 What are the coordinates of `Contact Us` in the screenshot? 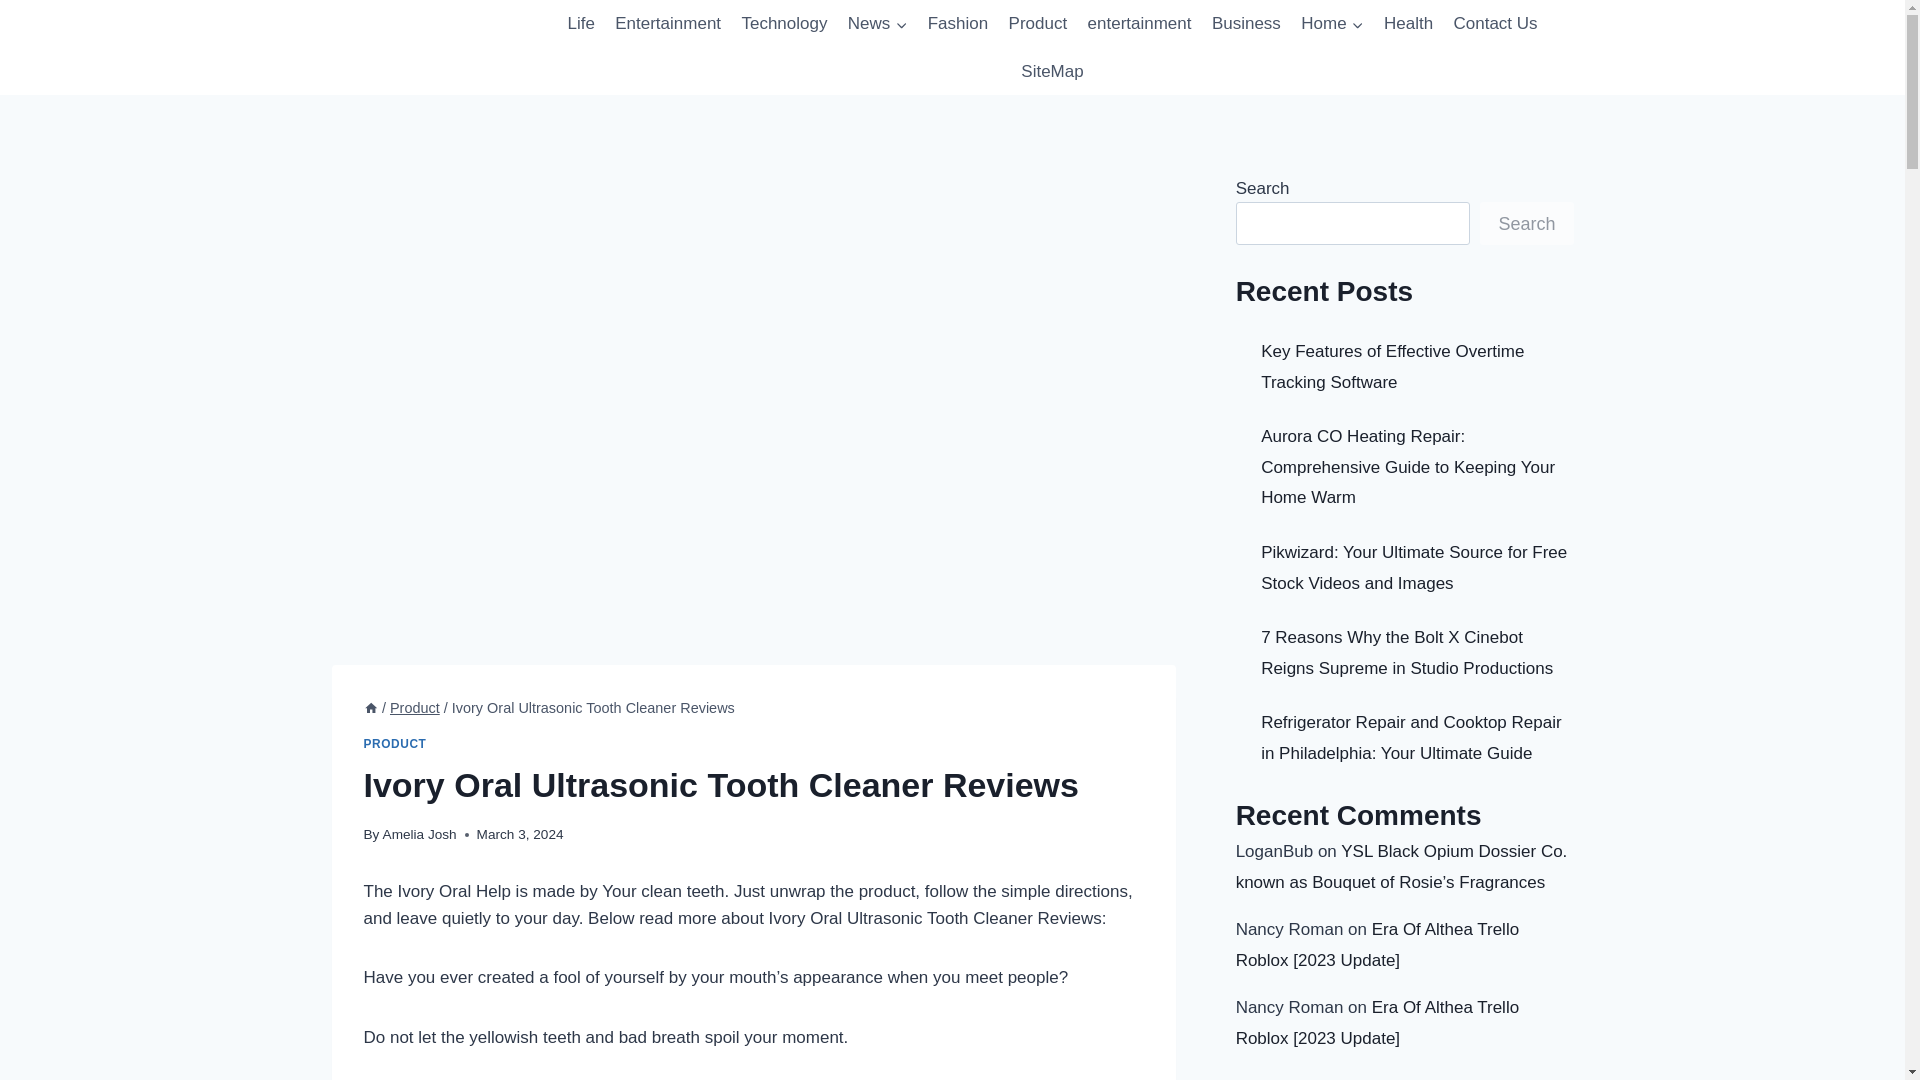 It's located at (1495, 24).